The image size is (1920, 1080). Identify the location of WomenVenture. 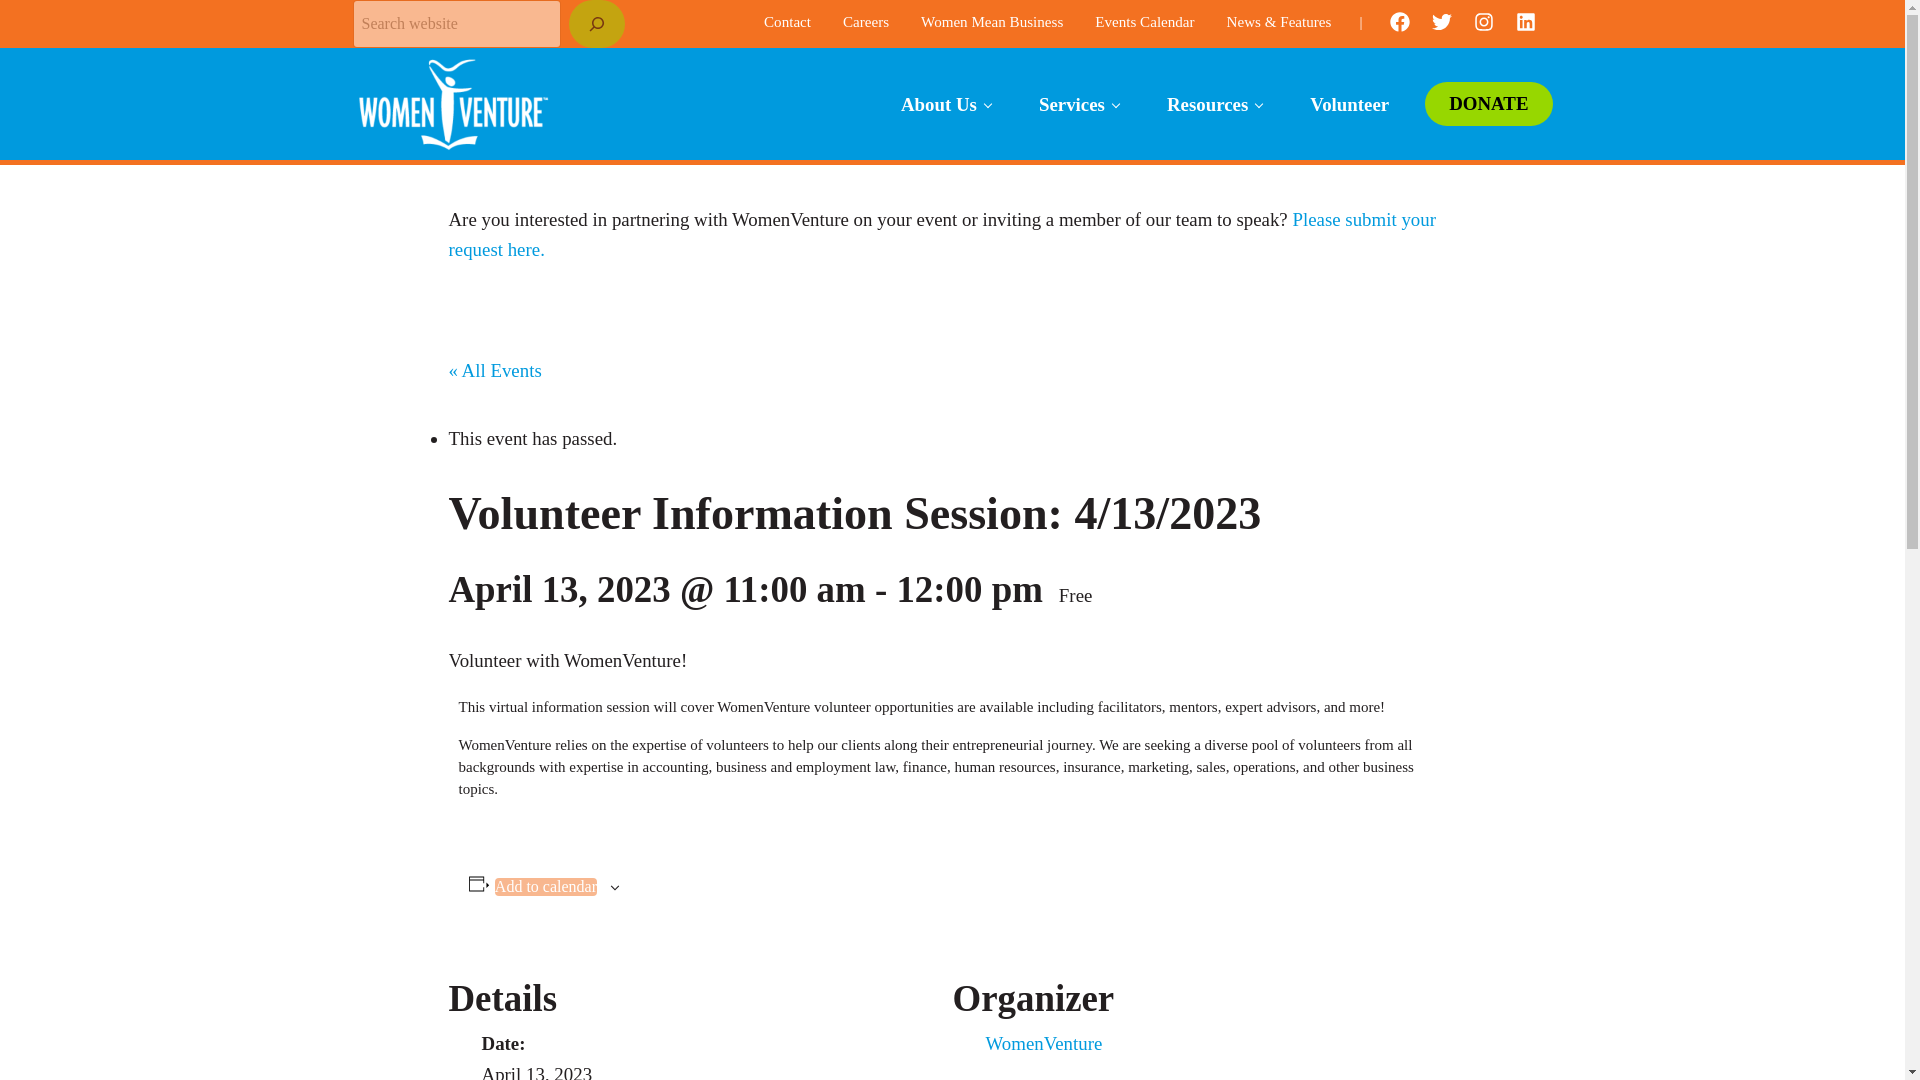
(1044, 1043).